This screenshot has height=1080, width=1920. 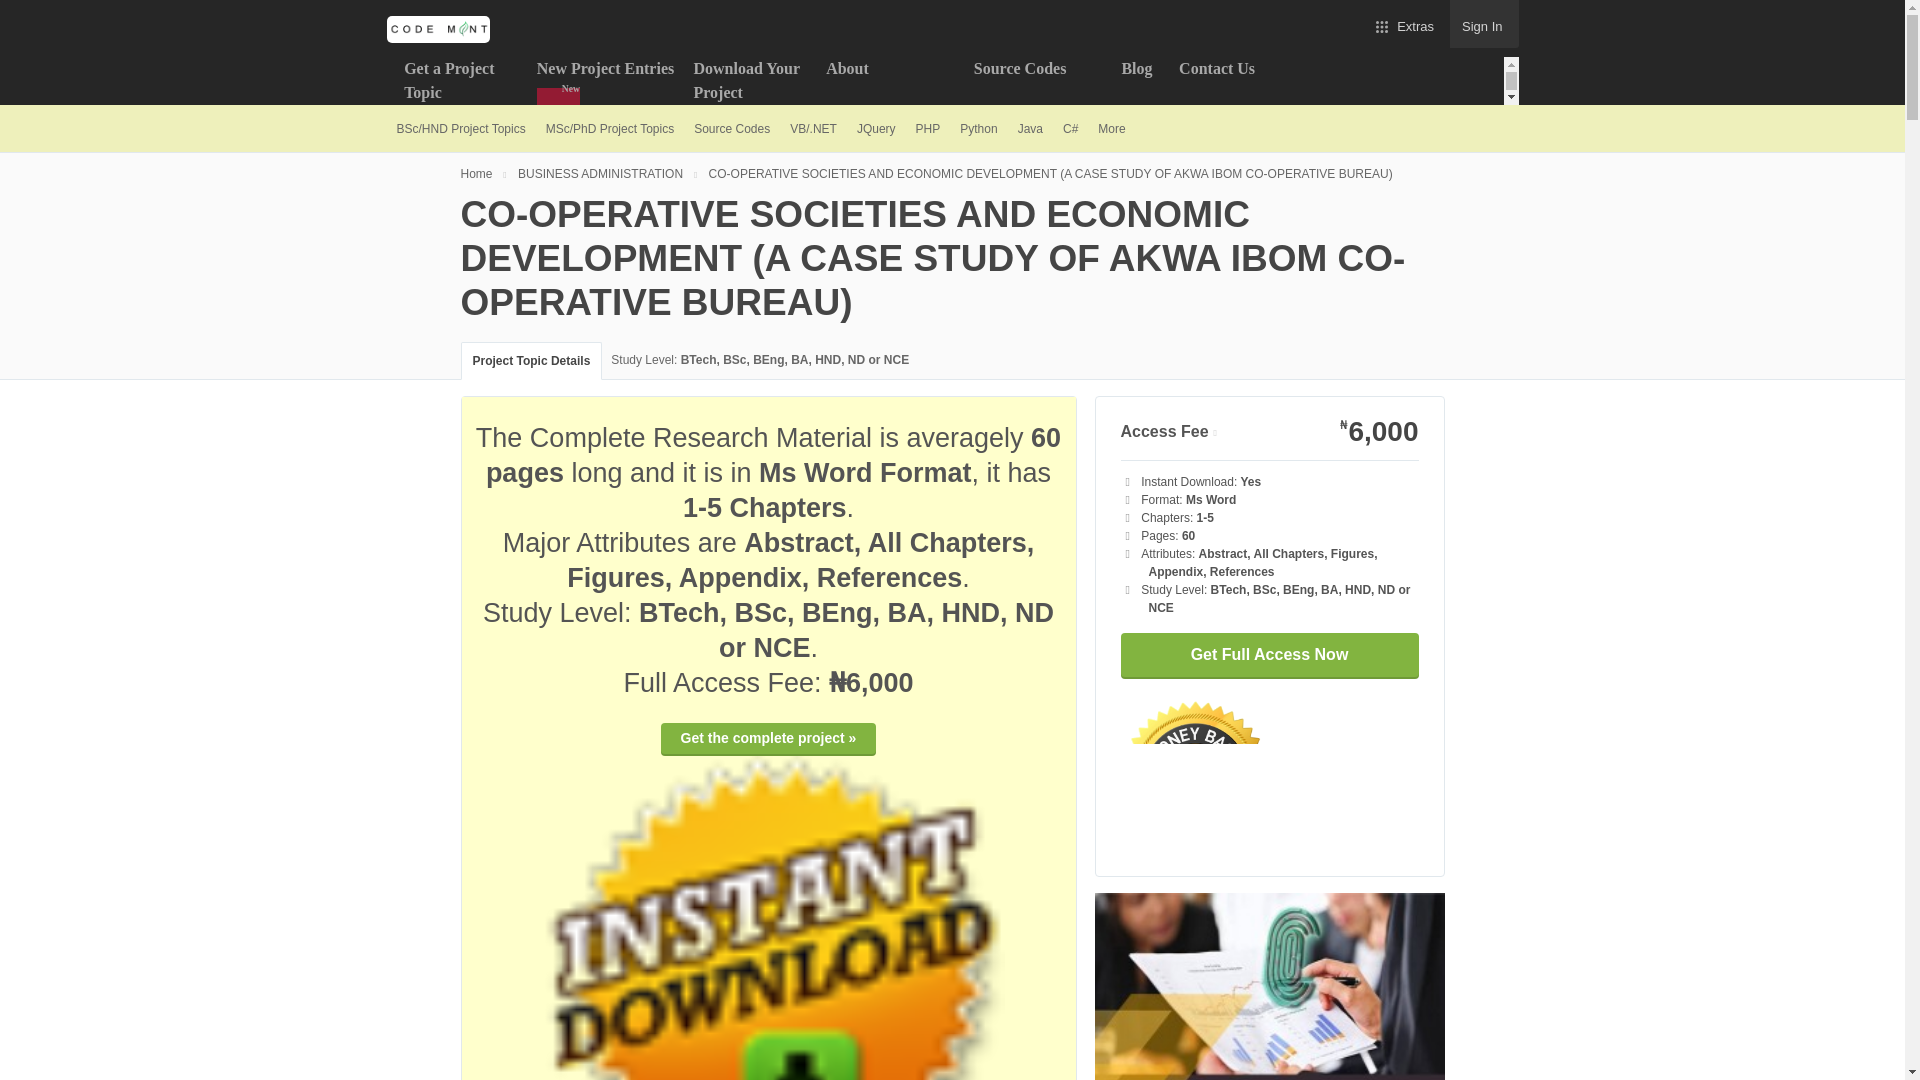 I want to click on Extras, so click(x=1403, y=24).